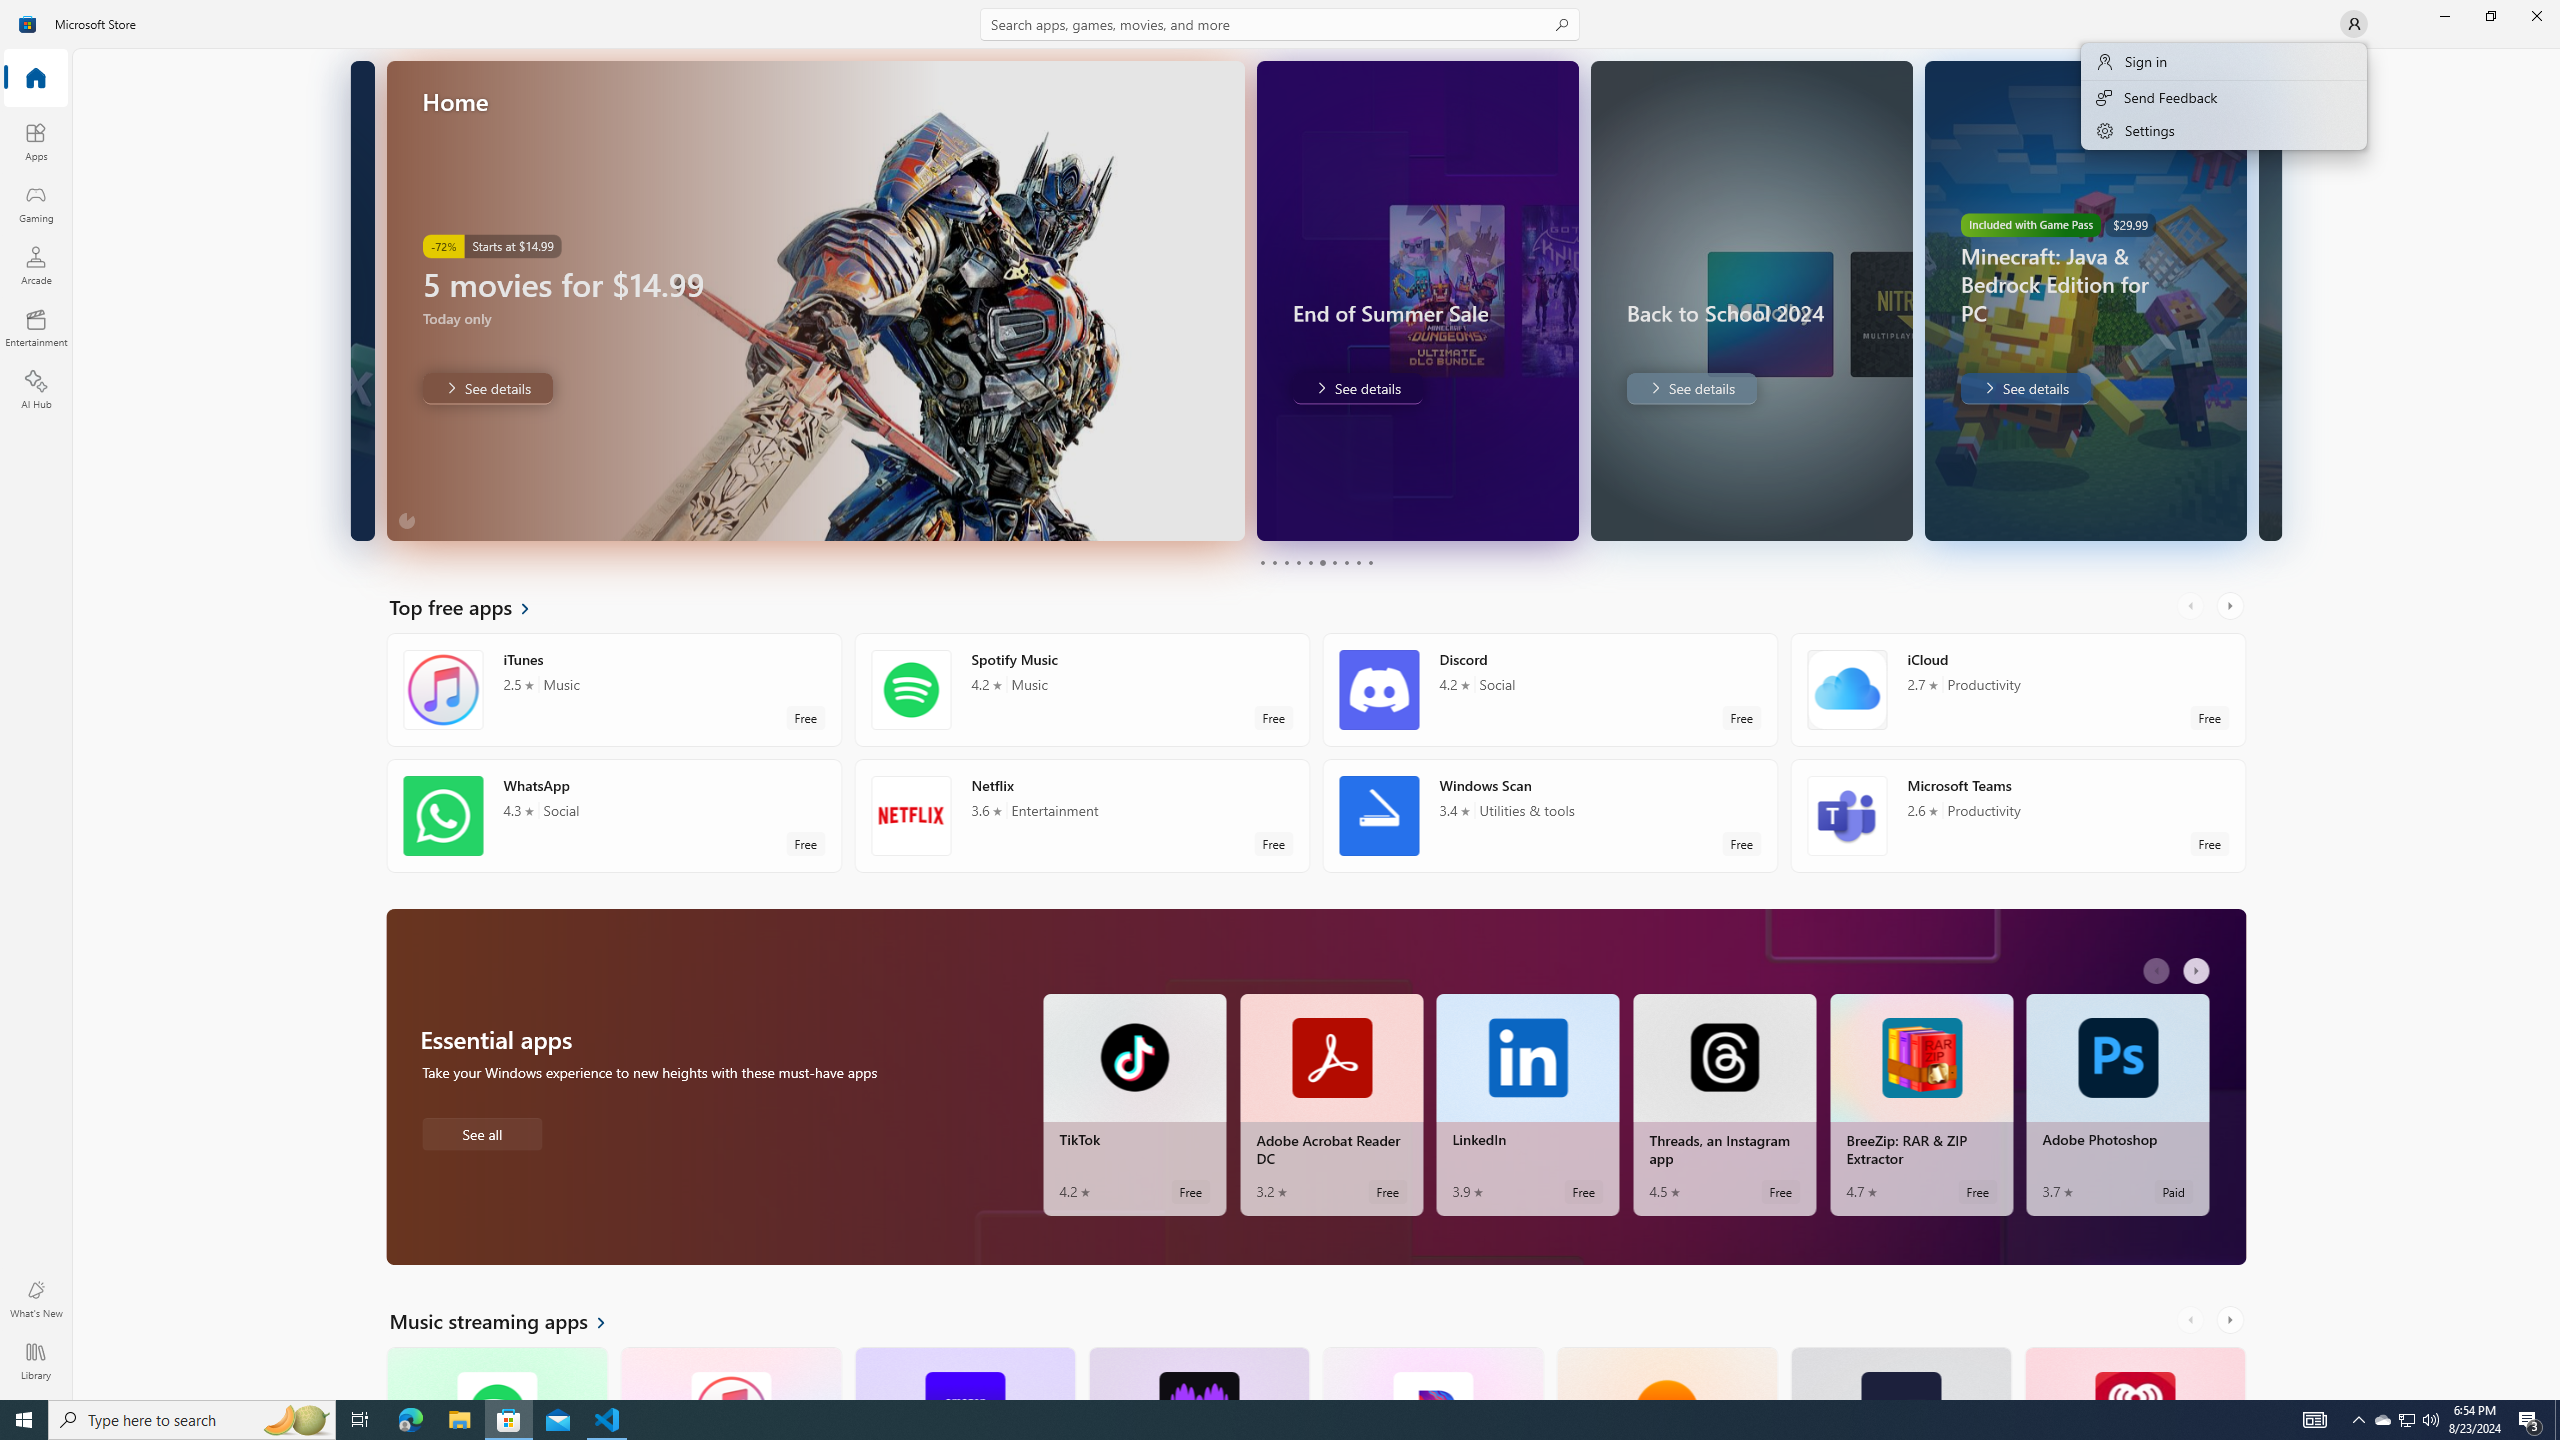  What do you see at coordinates (1280, 700) in the screenshot?
I see `AutomationID: NavigationControl` at bounding box center [1280, 700].